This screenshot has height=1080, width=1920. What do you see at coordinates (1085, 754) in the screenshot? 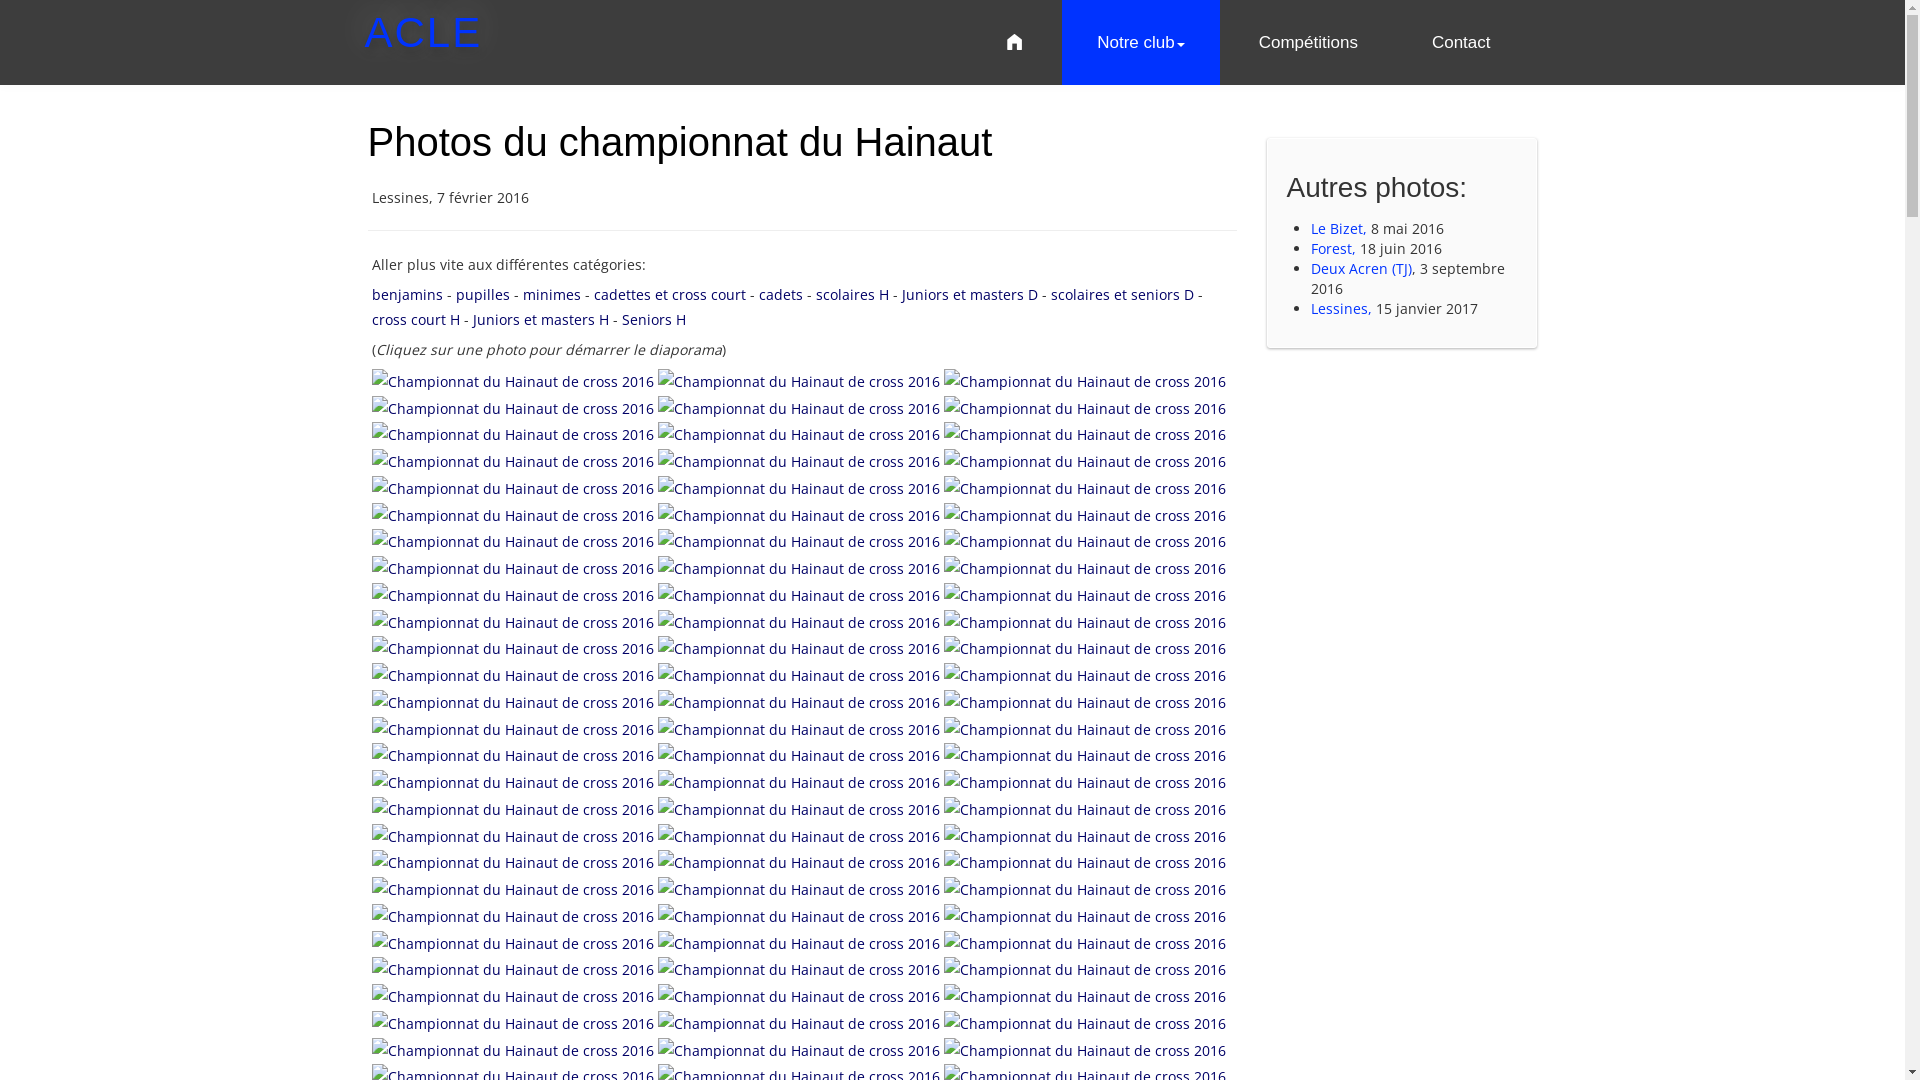
I see `Championnat du Hainaut de cross 2016` at bounding box center [1085, 754].